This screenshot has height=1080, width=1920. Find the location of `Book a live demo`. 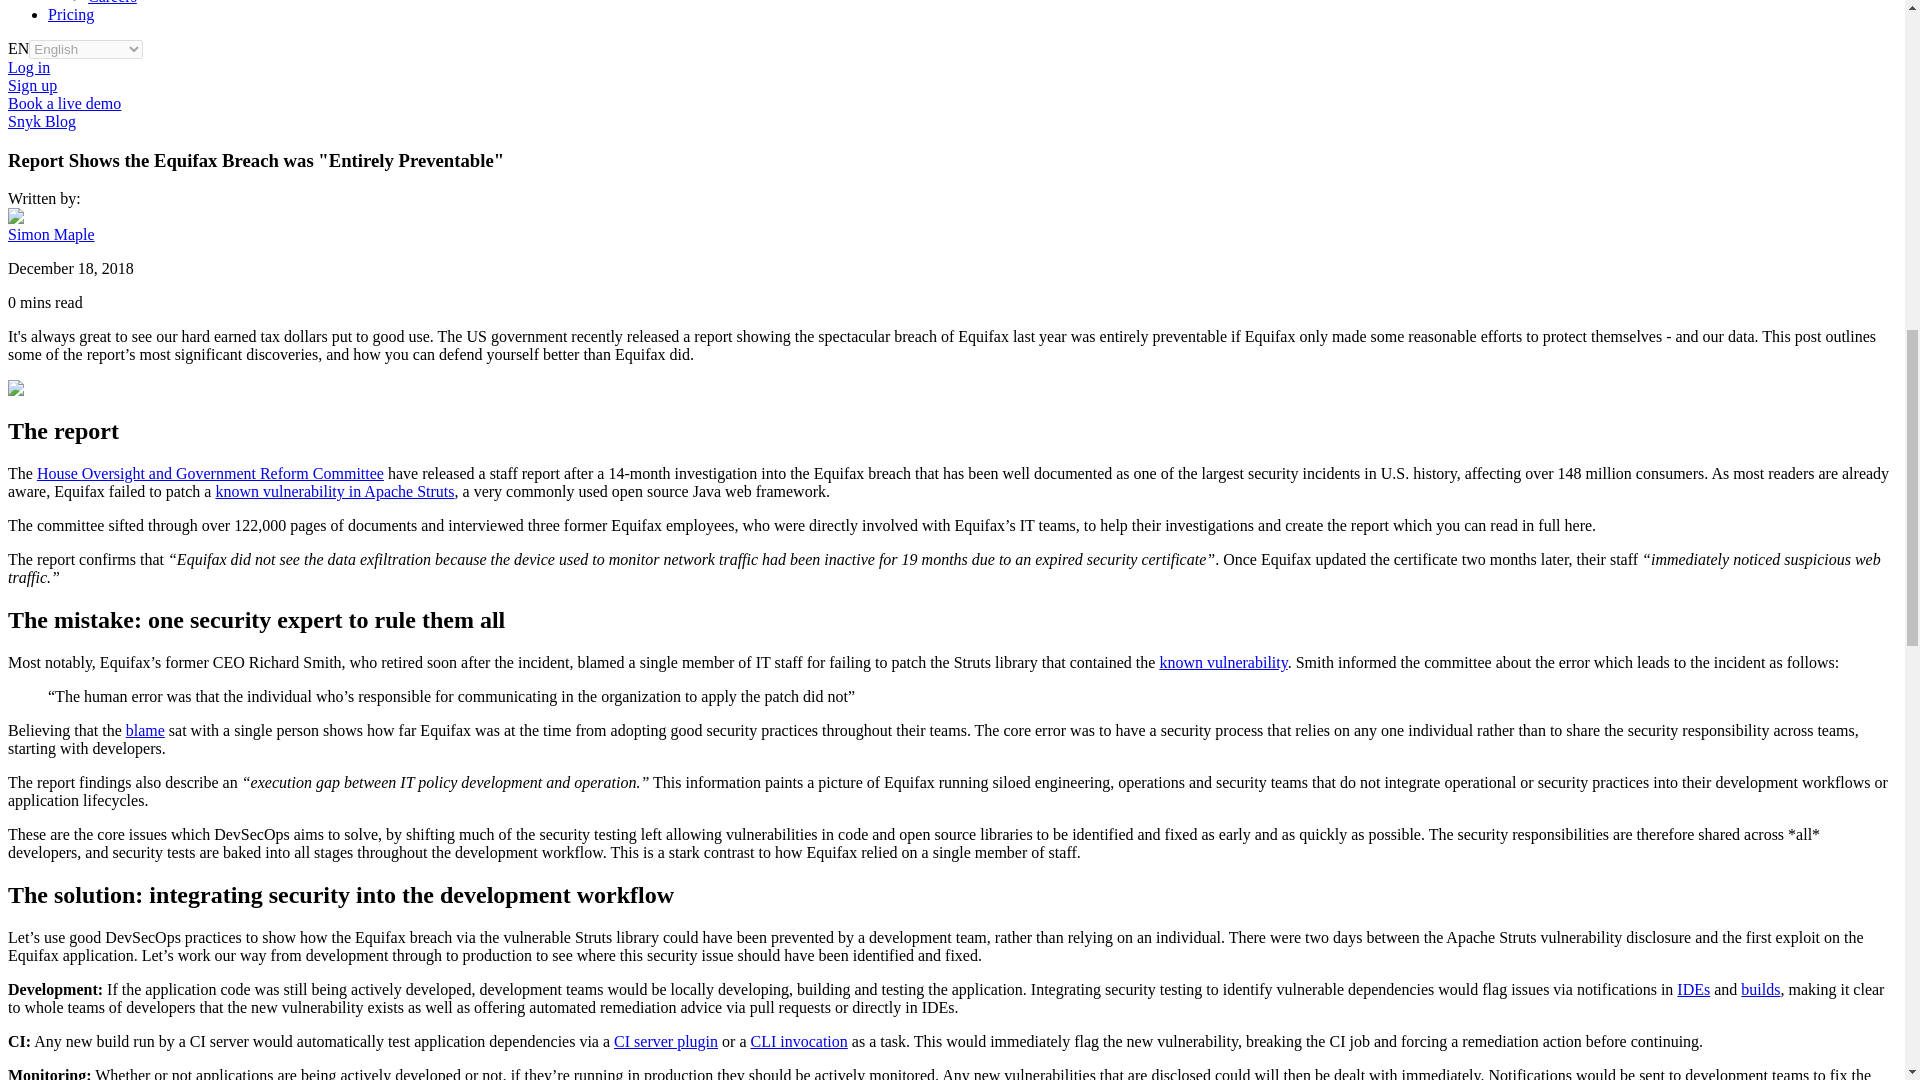

Book a live demo is located at coordinates (64, 104).